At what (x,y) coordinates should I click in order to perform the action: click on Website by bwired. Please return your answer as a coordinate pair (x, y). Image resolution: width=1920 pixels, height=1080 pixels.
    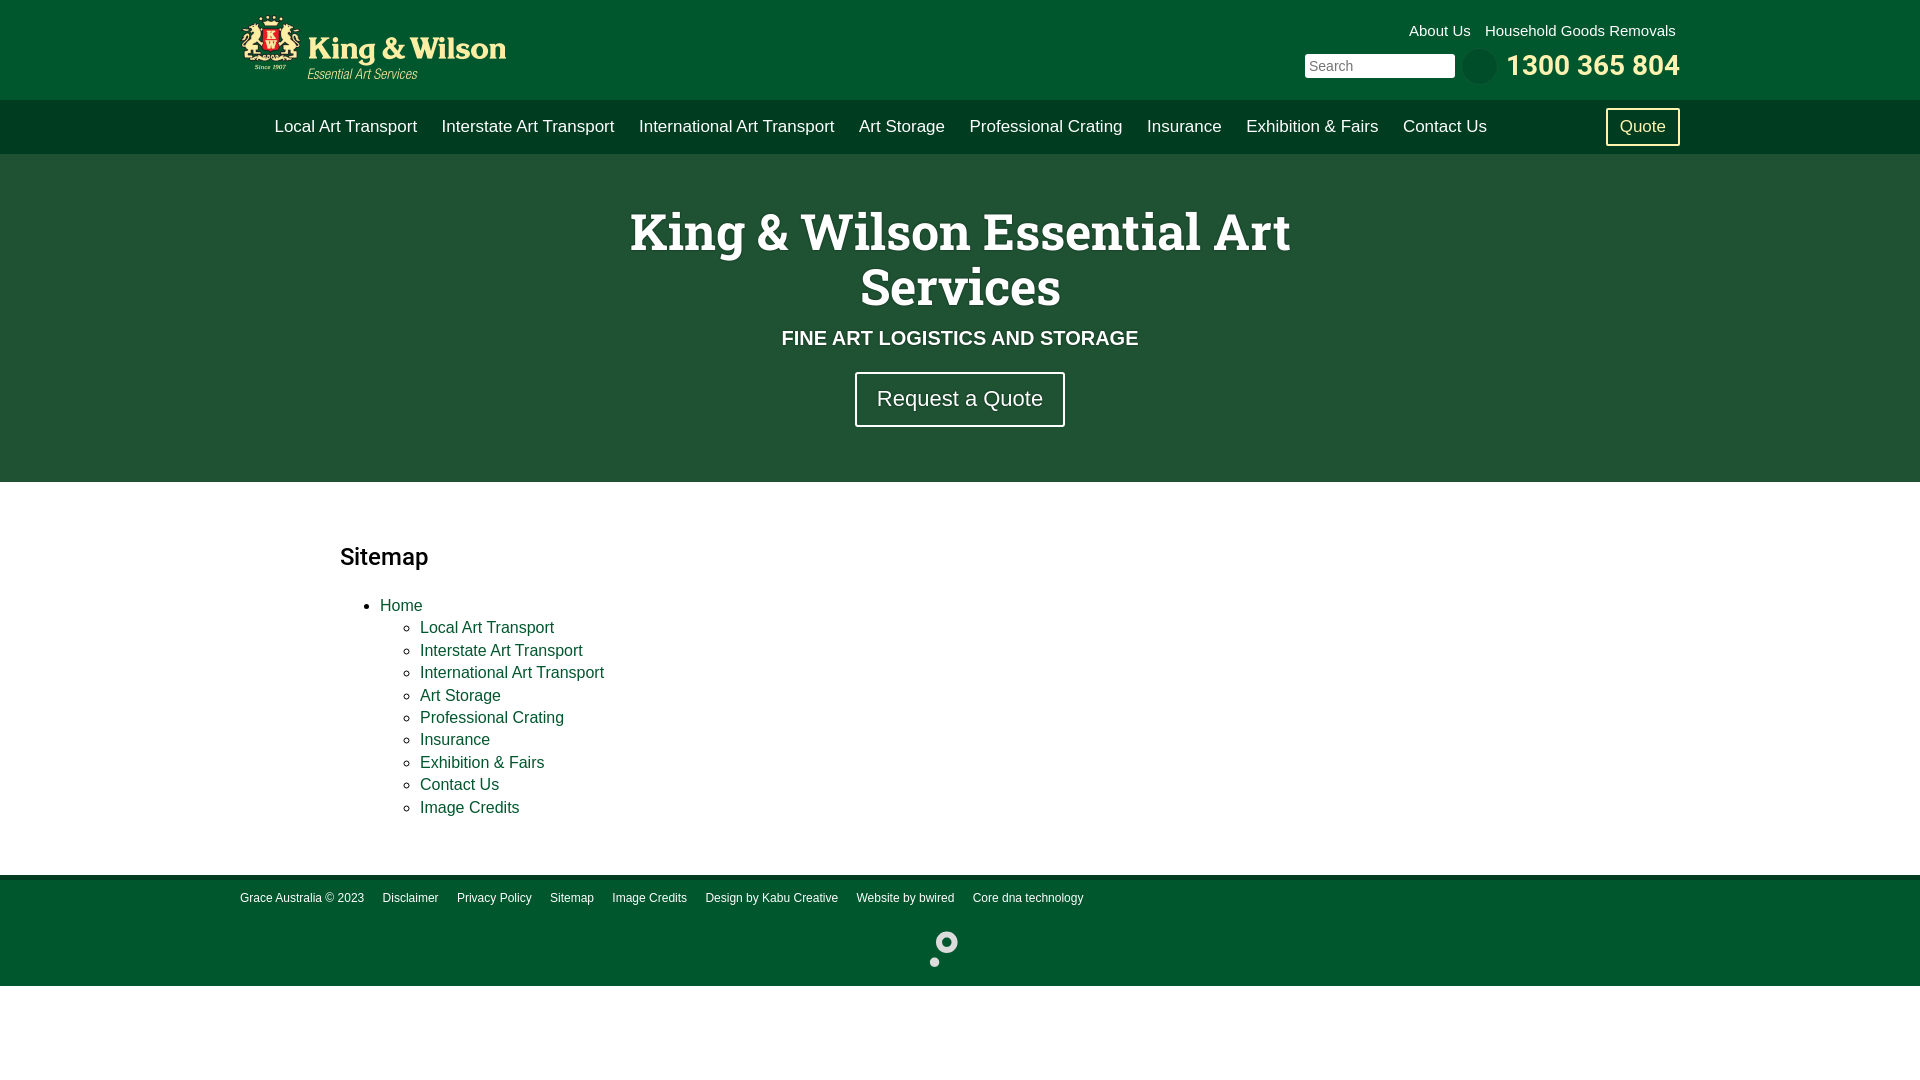
    Looking at the image, I should click on (905, 898).